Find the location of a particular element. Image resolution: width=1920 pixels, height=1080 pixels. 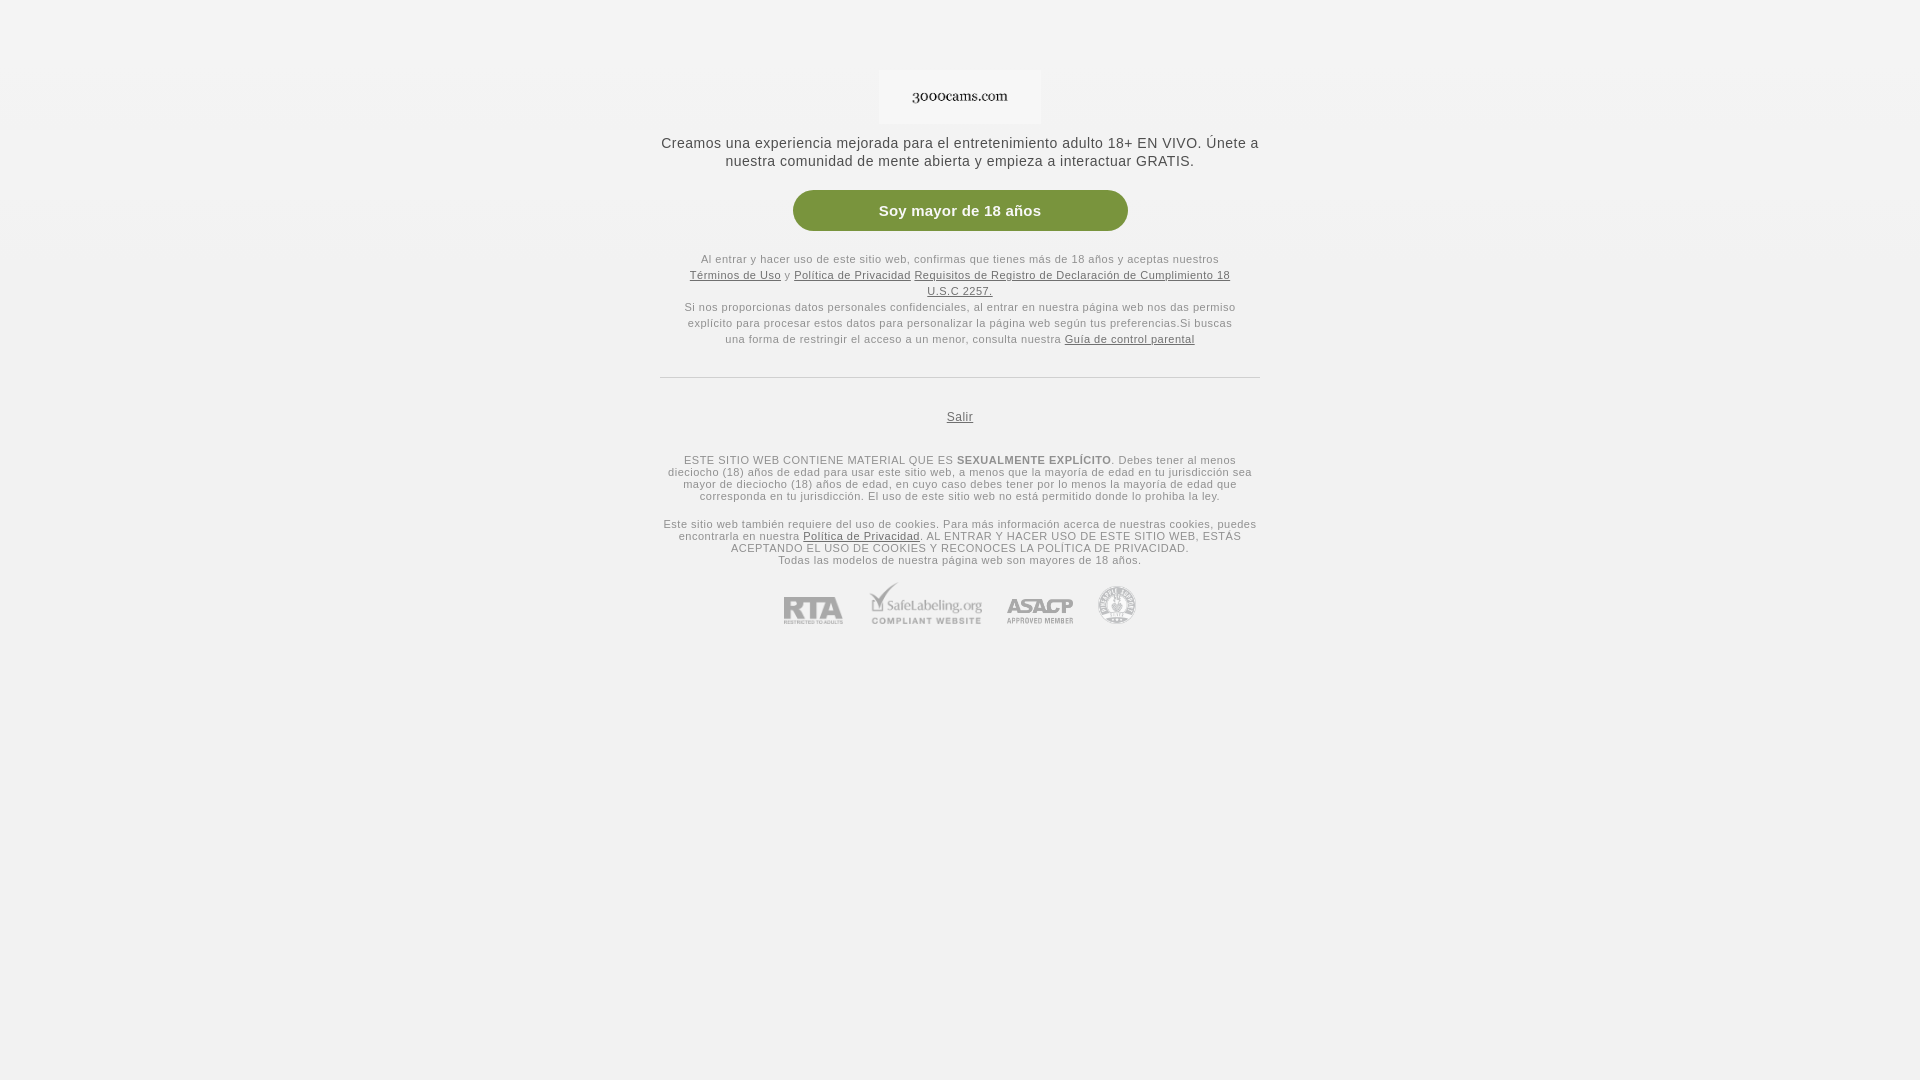

Game_yoyo is located at coordinates (428, 514).